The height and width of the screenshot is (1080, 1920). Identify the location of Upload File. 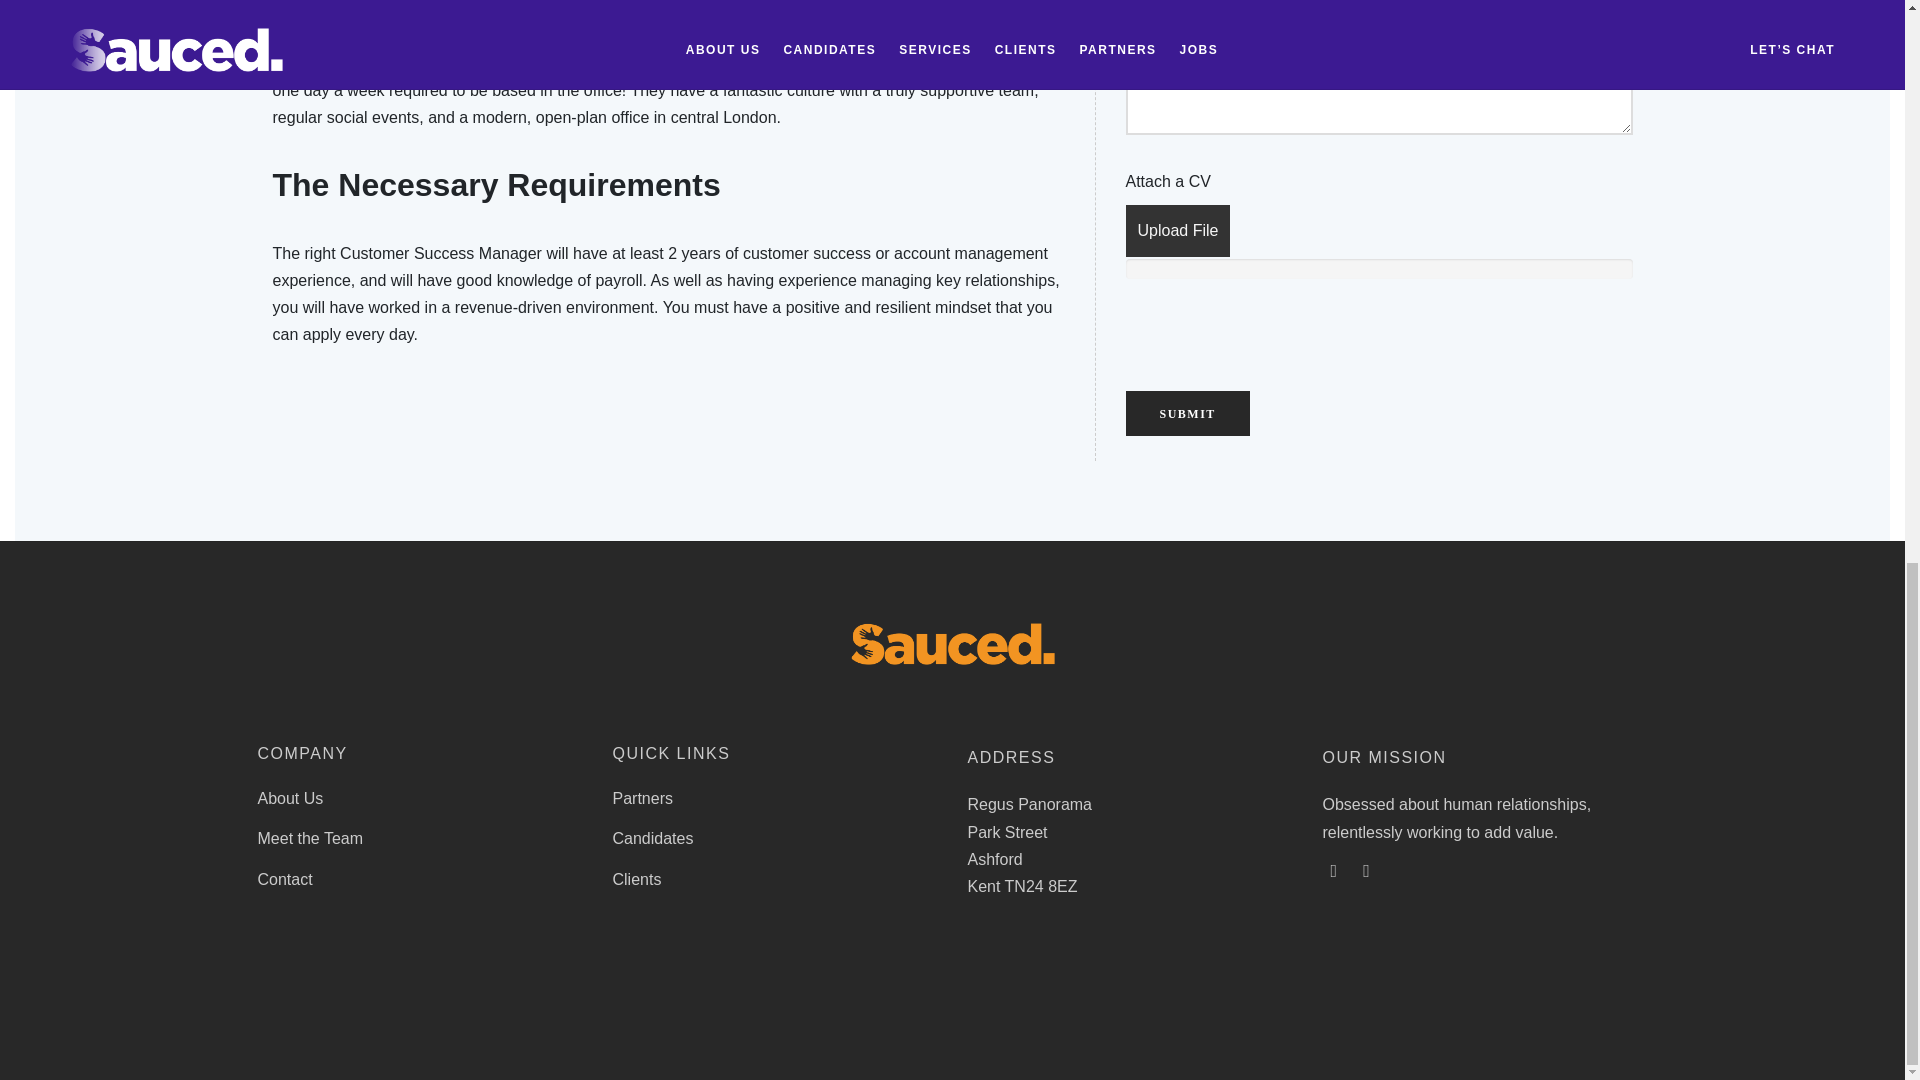
(1178, 230).